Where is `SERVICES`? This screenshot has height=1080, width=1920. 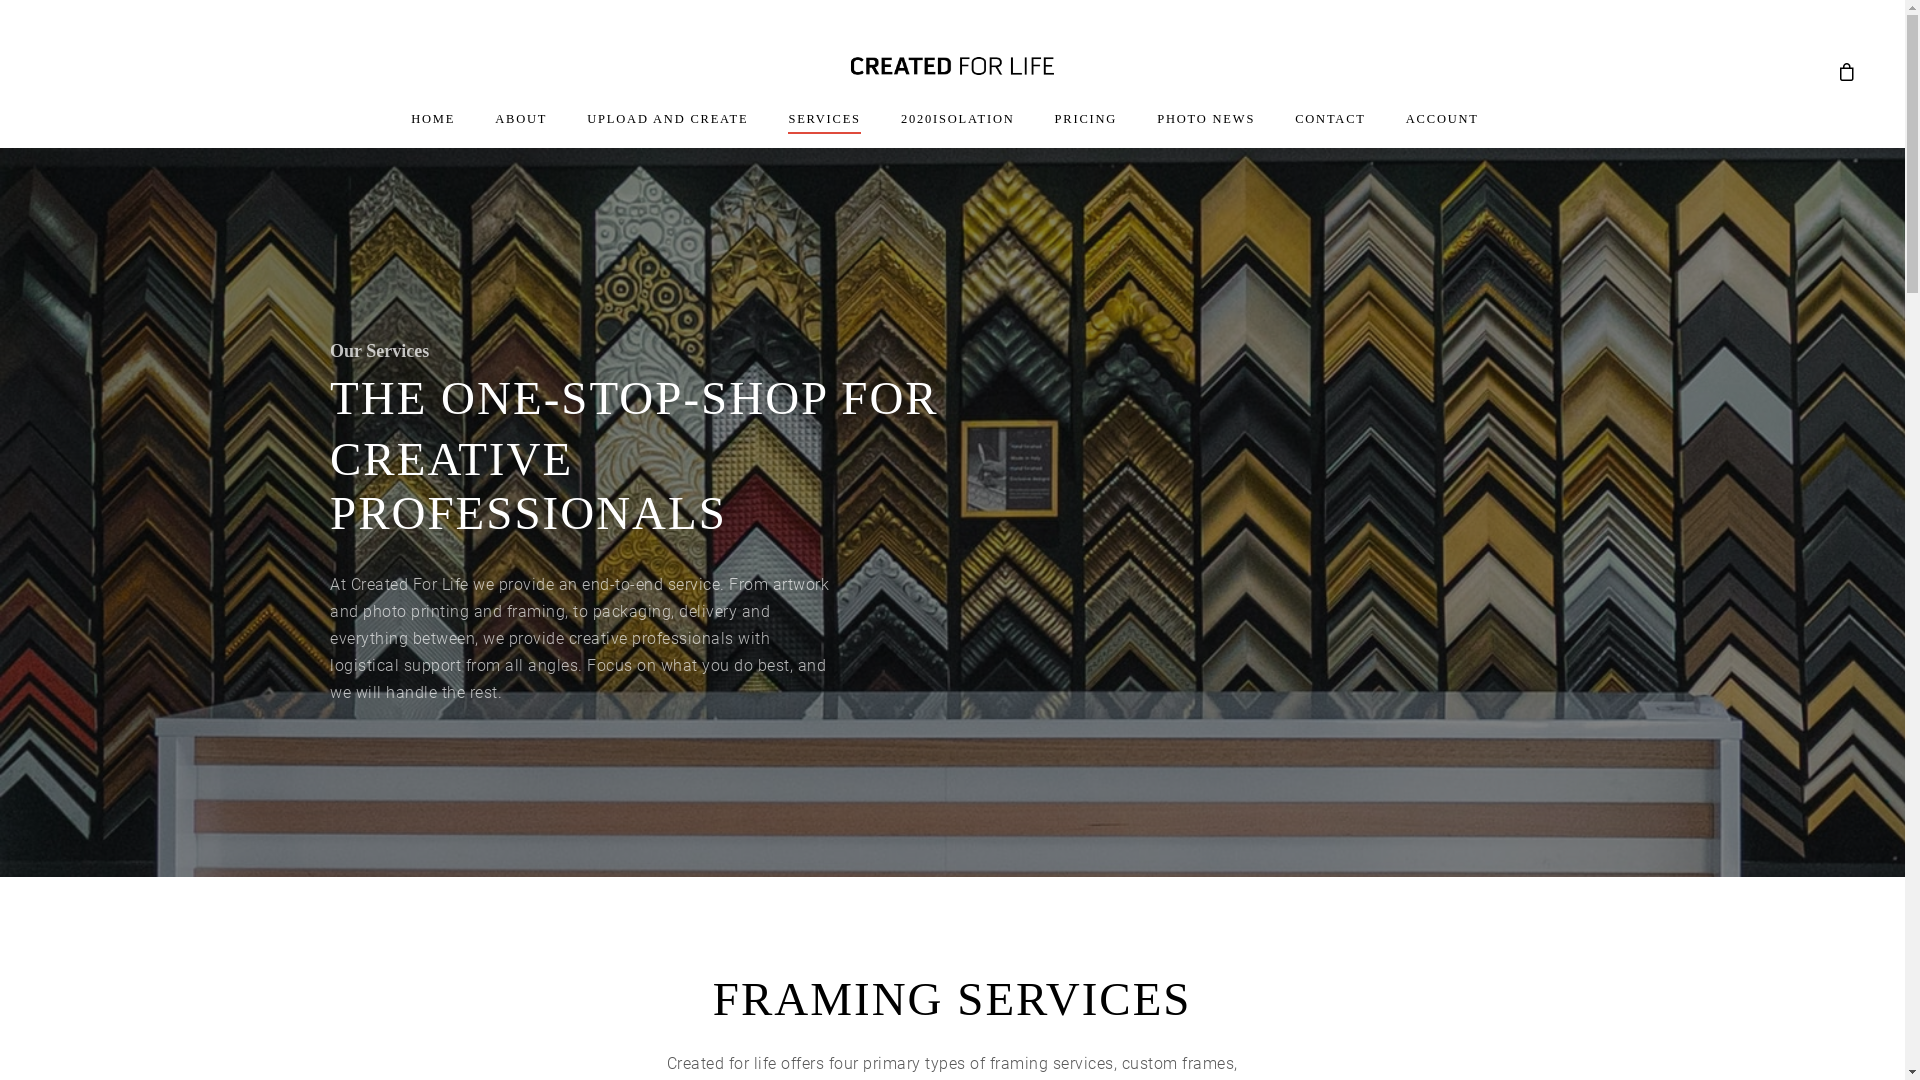
SERVICES is located at coordinates (824, 130).